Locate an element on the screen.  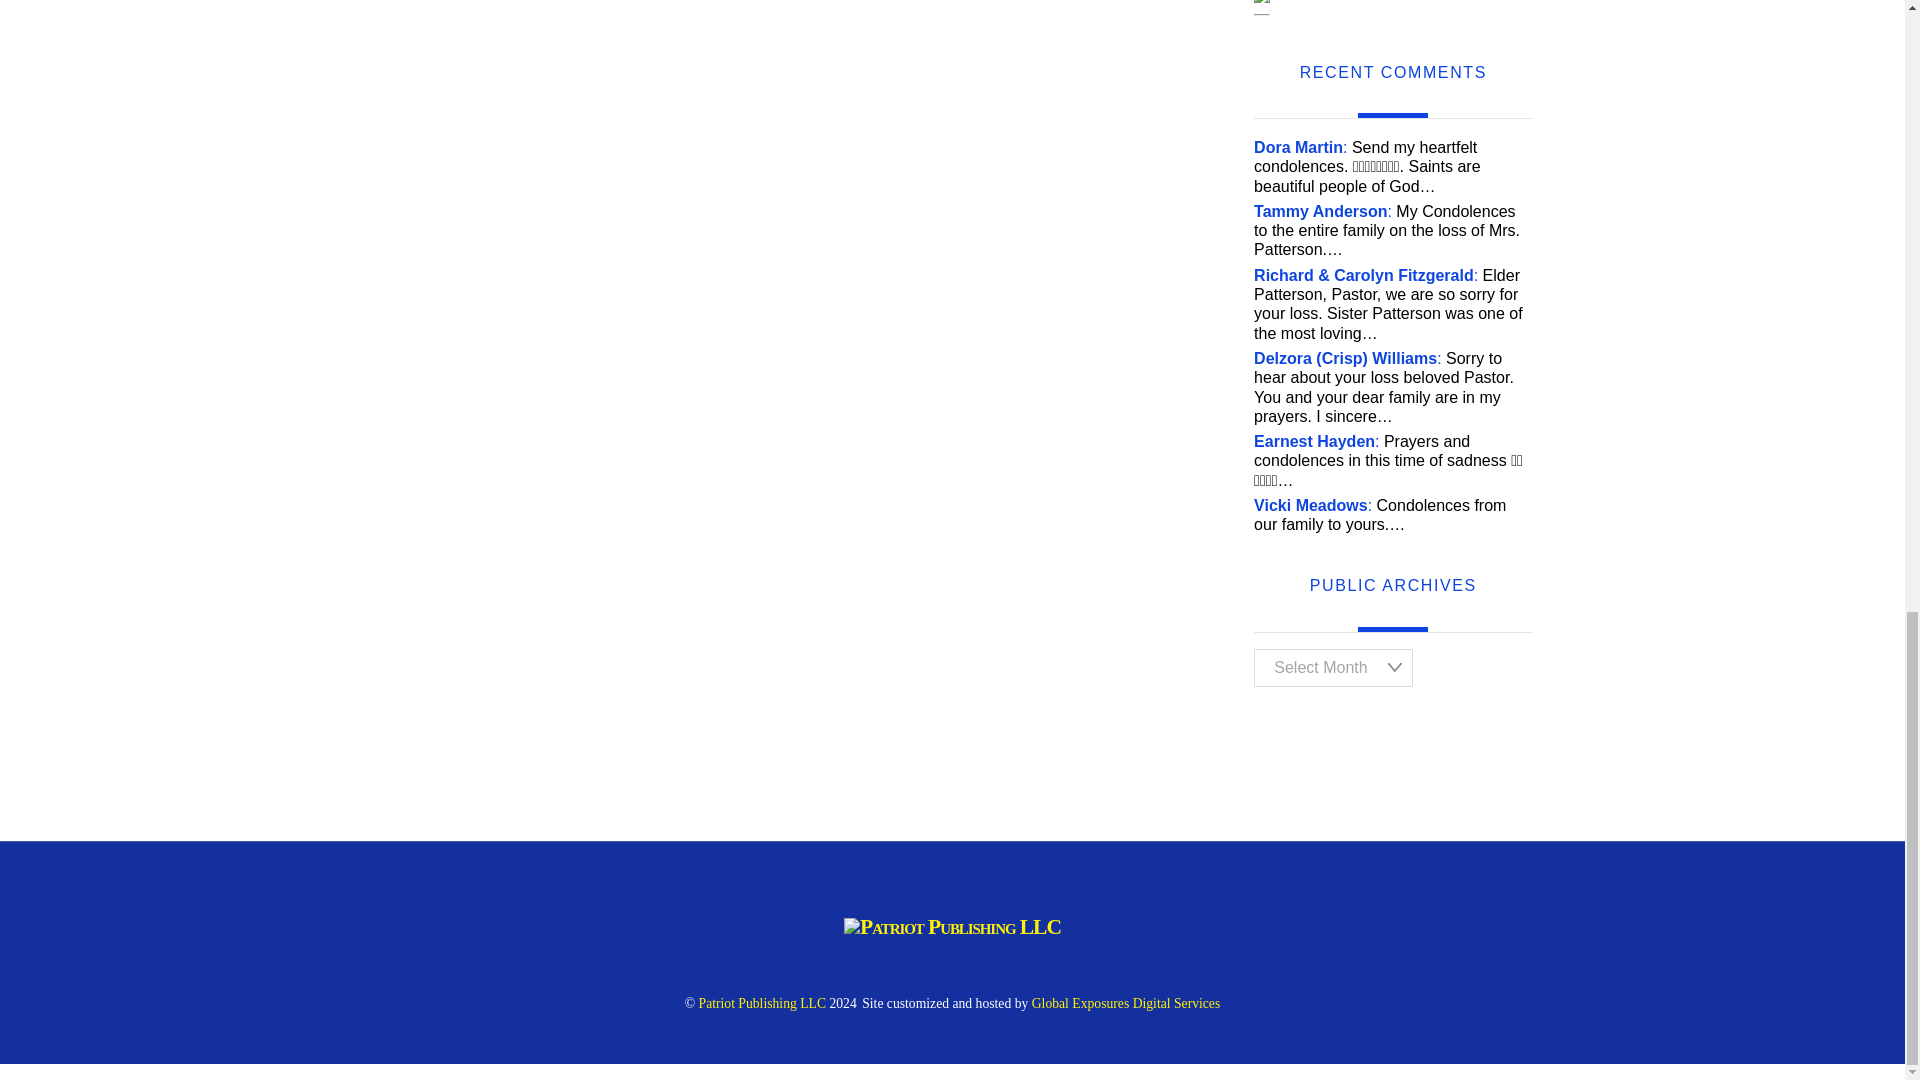
Earnest Hayden: is located at coordinates (1316, 442).